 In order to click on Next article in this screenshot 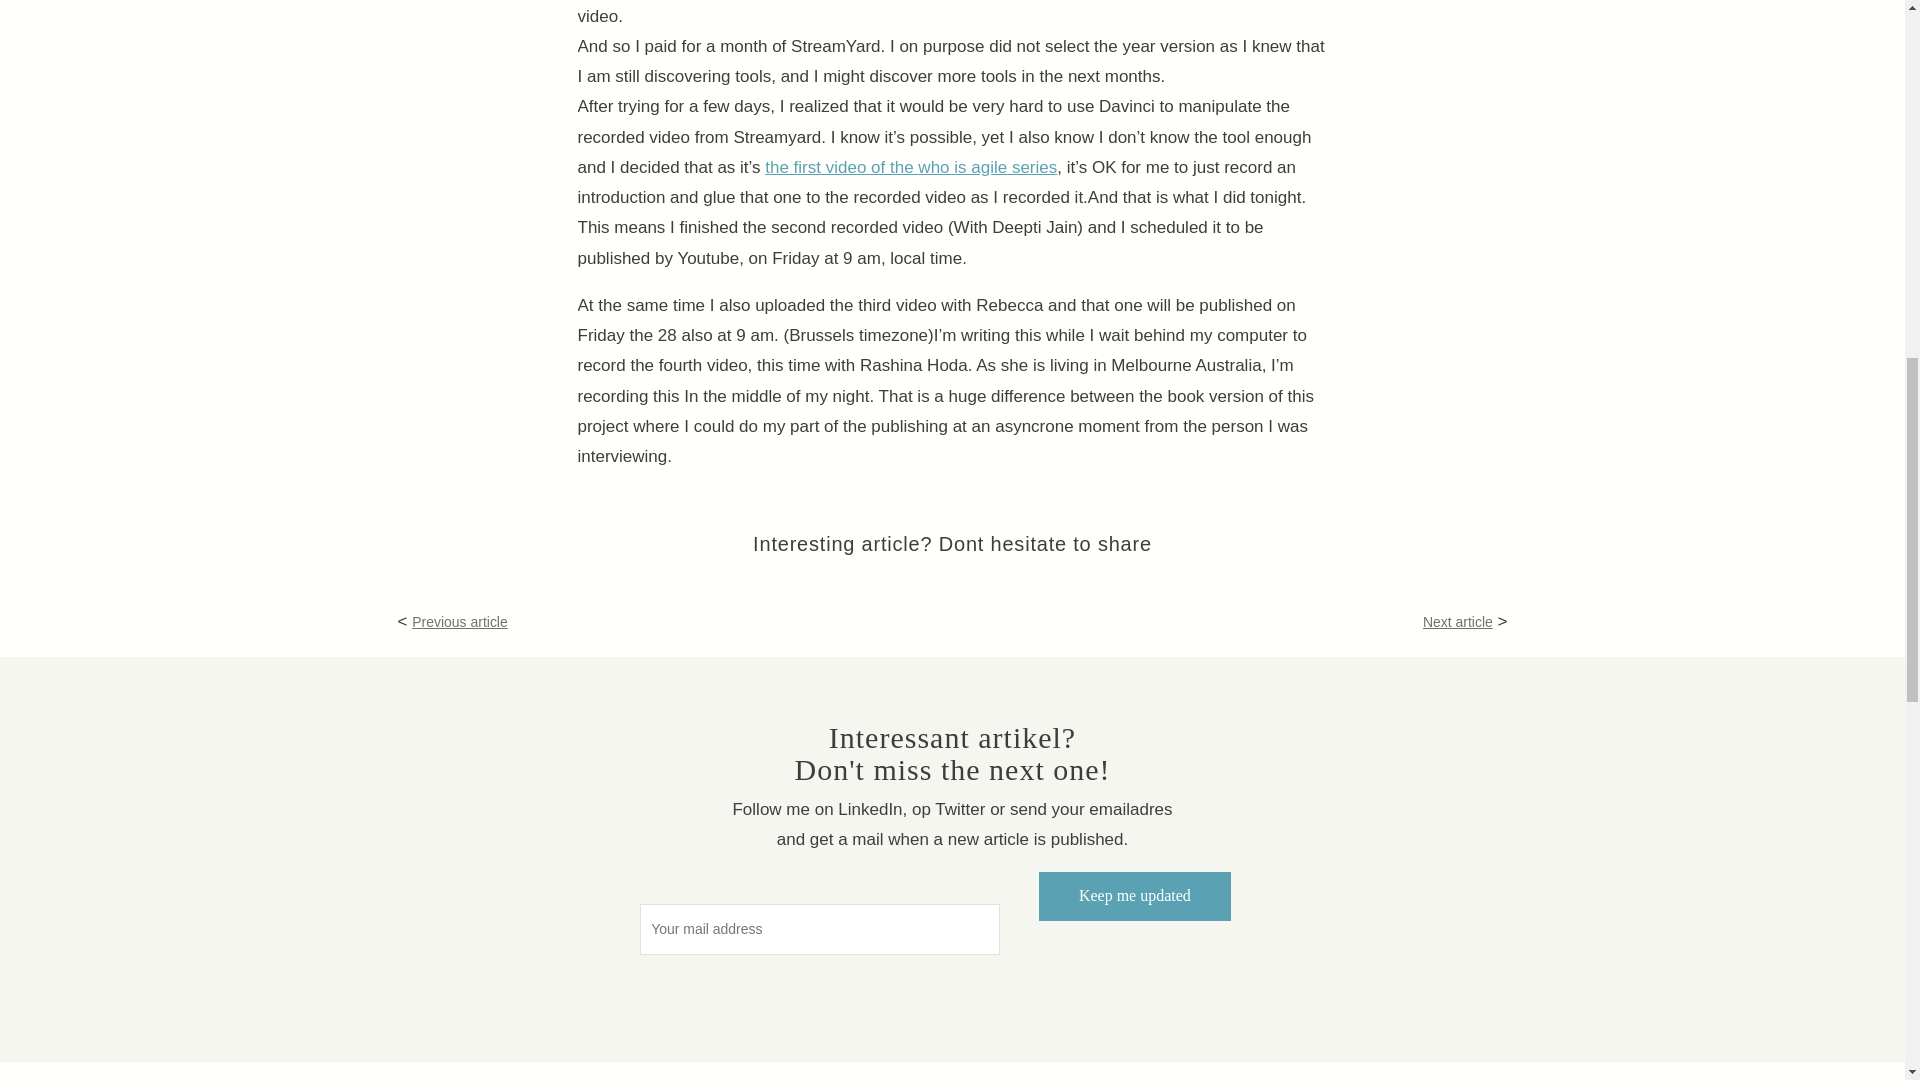, I will do `click(1458, 622)`.